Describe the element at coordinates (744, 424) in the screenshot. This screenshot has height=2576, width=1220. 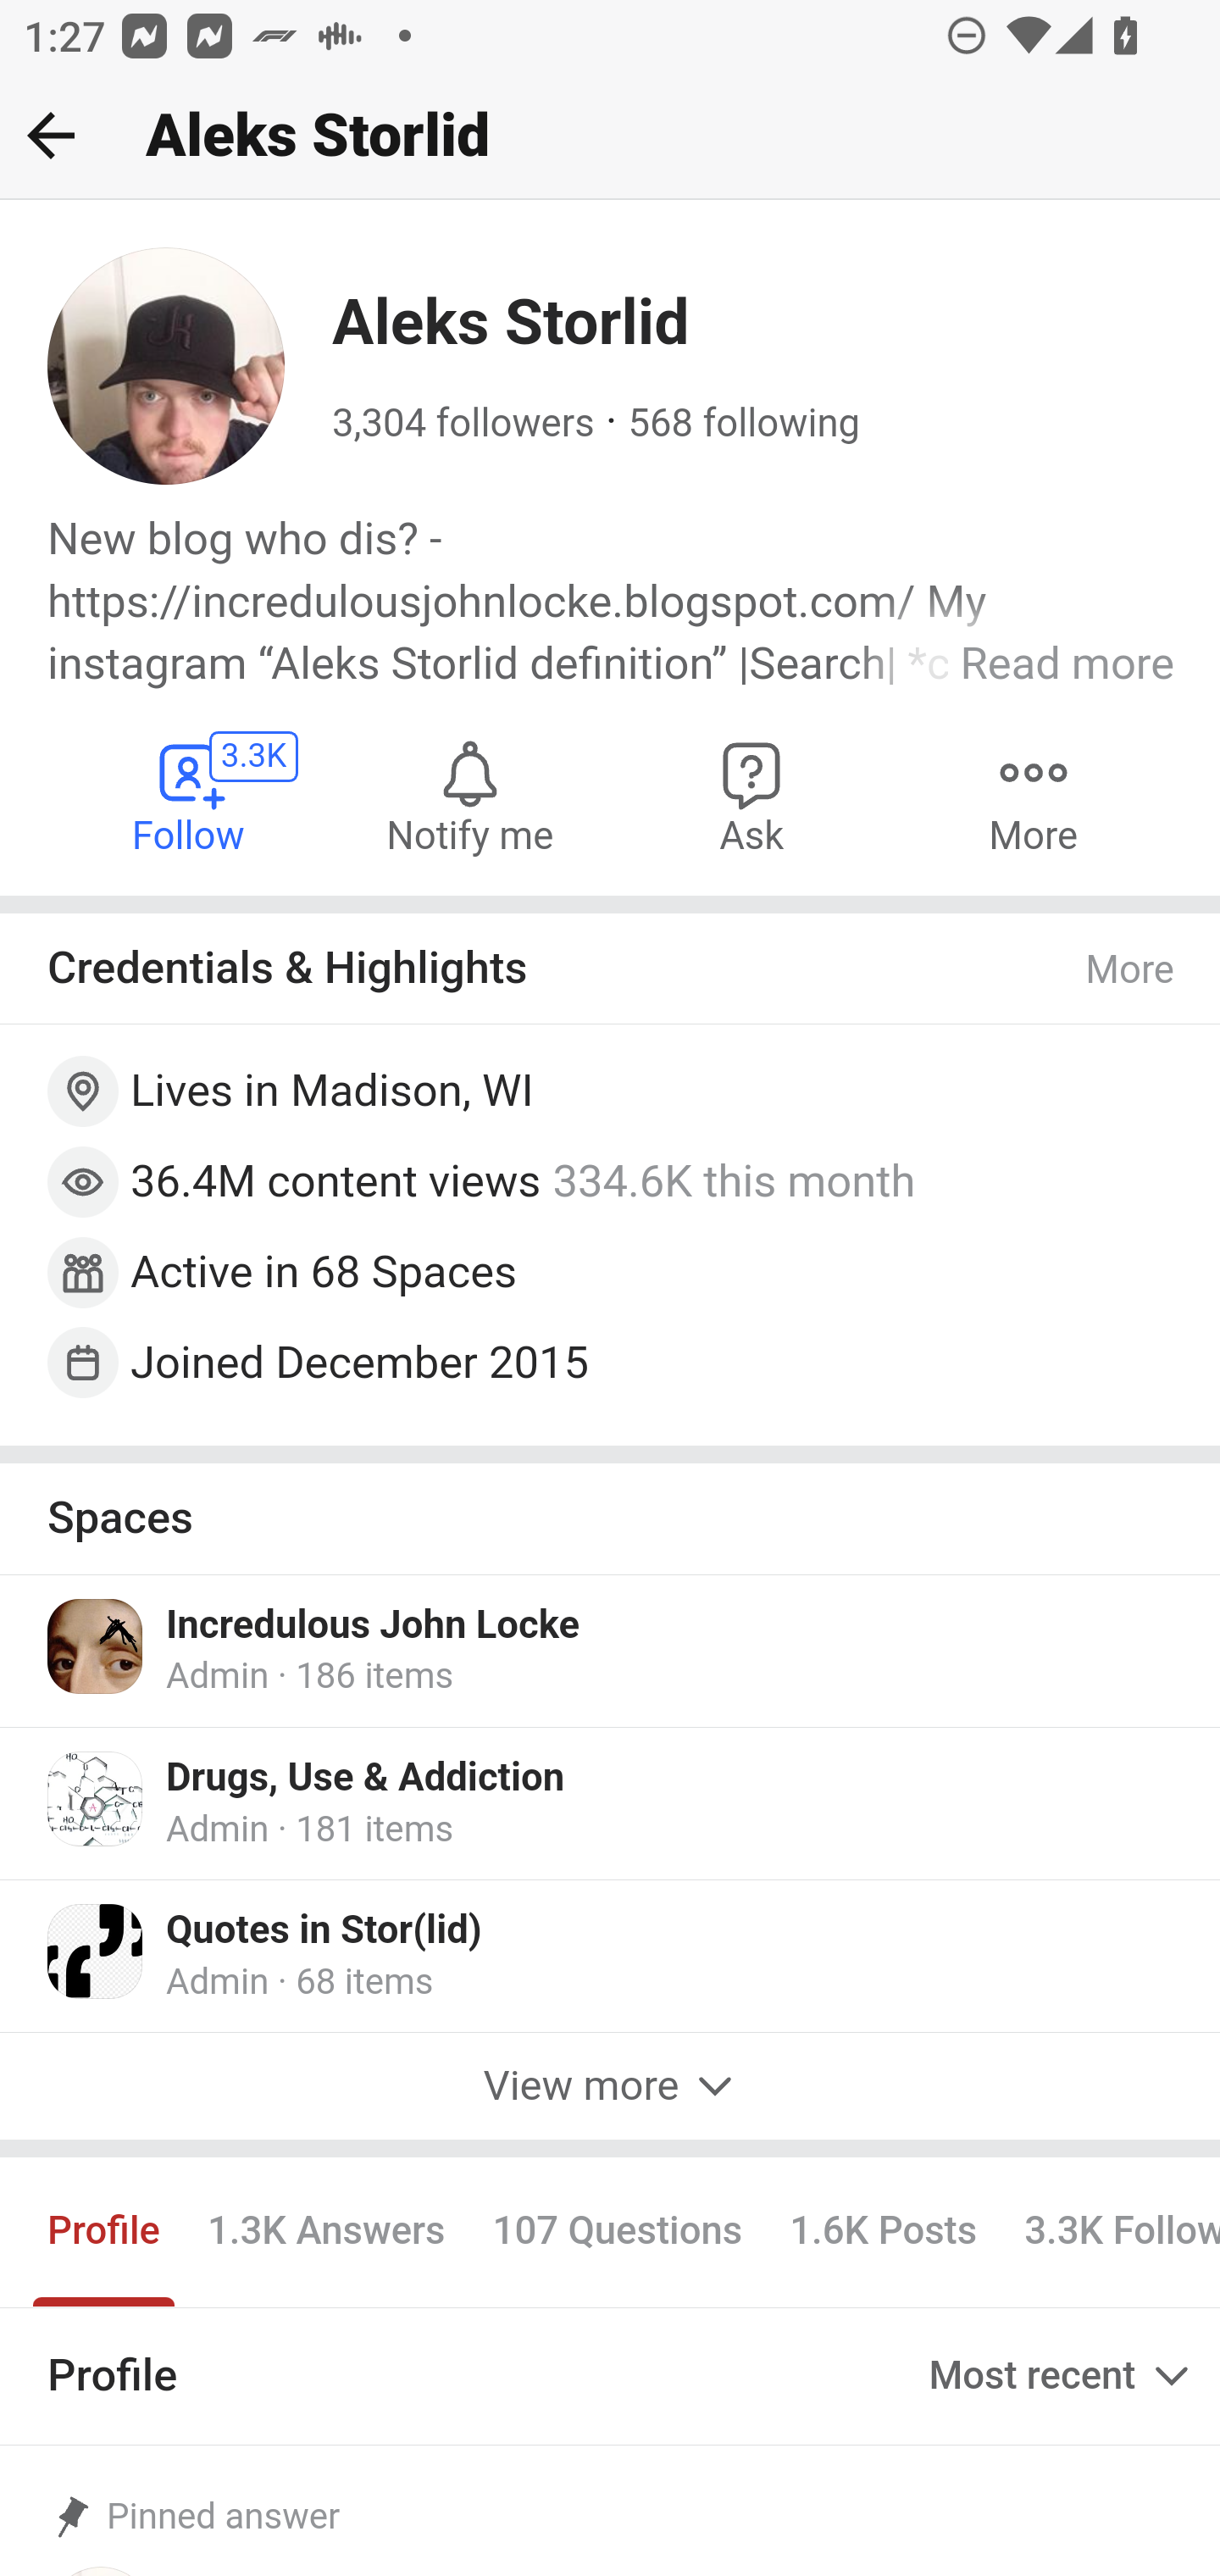
I see `568 following` at that location.